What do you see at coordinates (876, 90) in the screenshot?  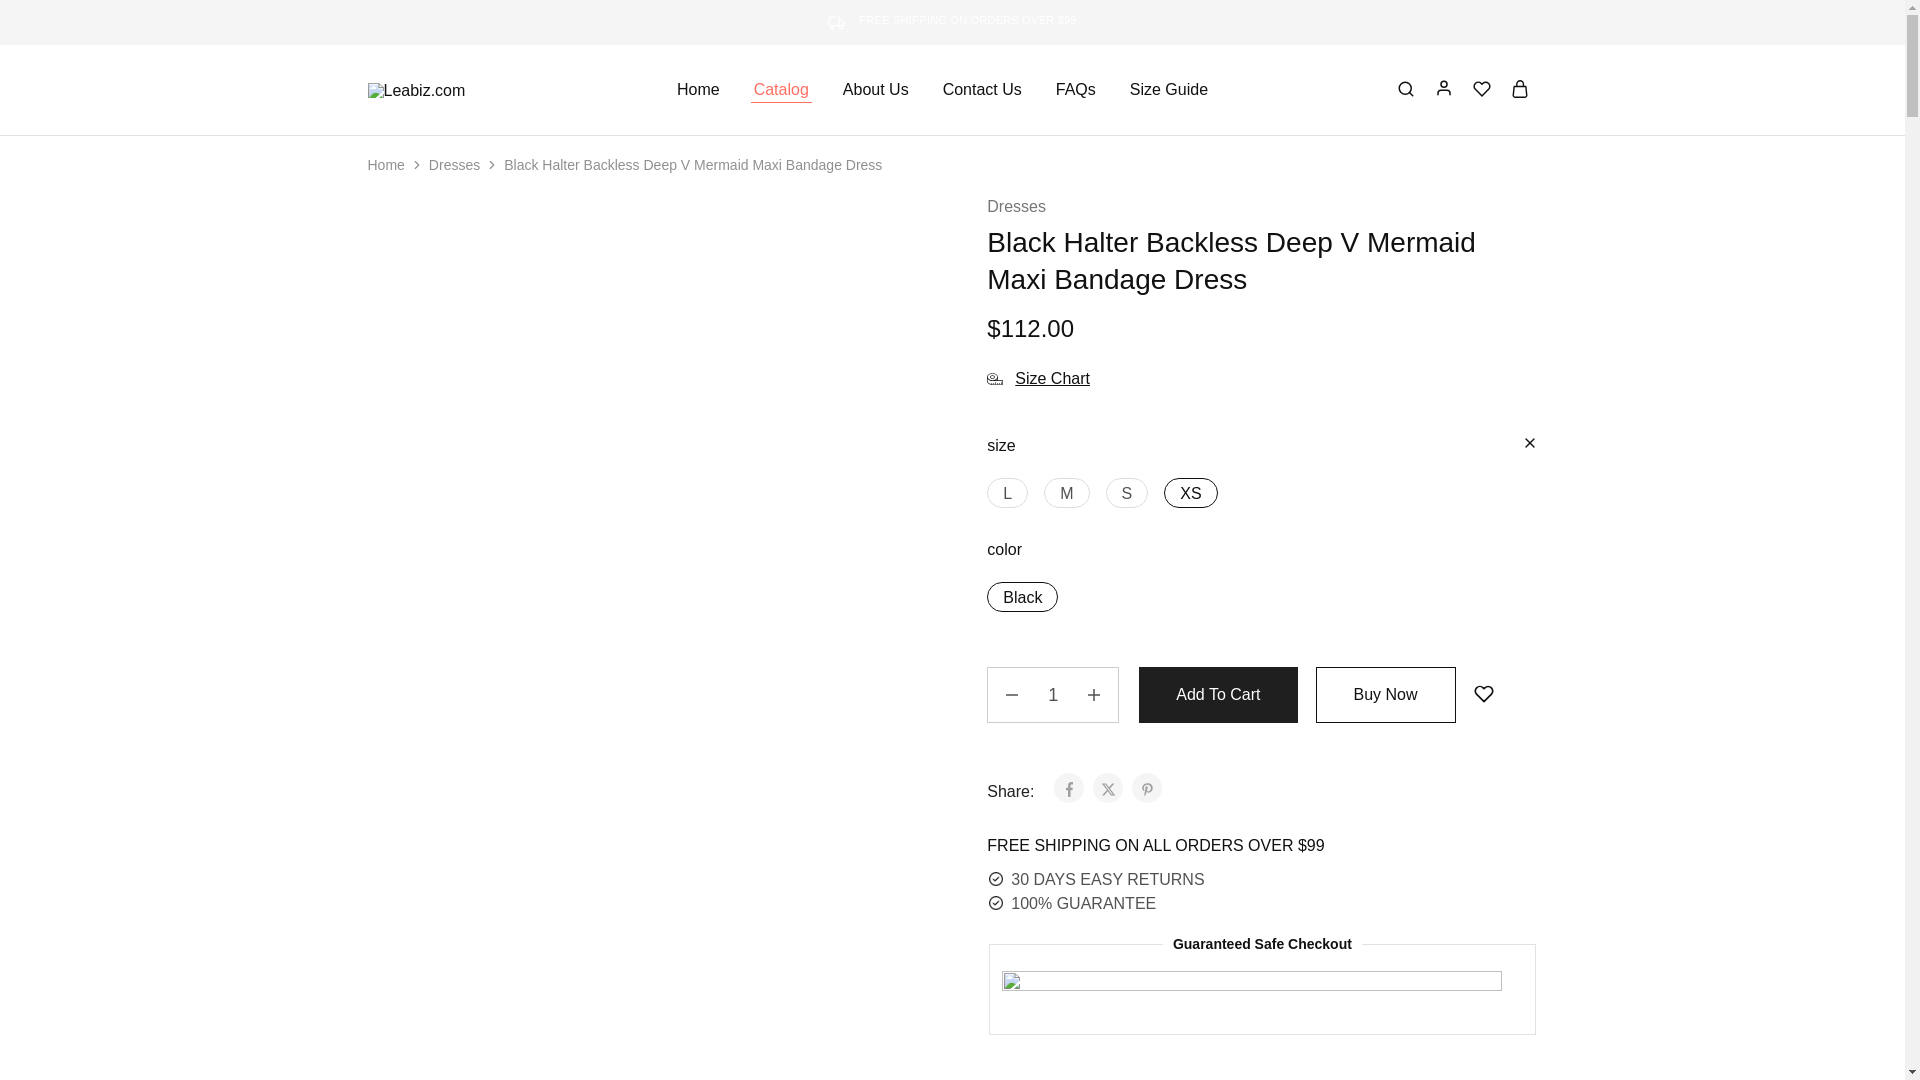 I see `About Us` at bounding box center [876, 90].